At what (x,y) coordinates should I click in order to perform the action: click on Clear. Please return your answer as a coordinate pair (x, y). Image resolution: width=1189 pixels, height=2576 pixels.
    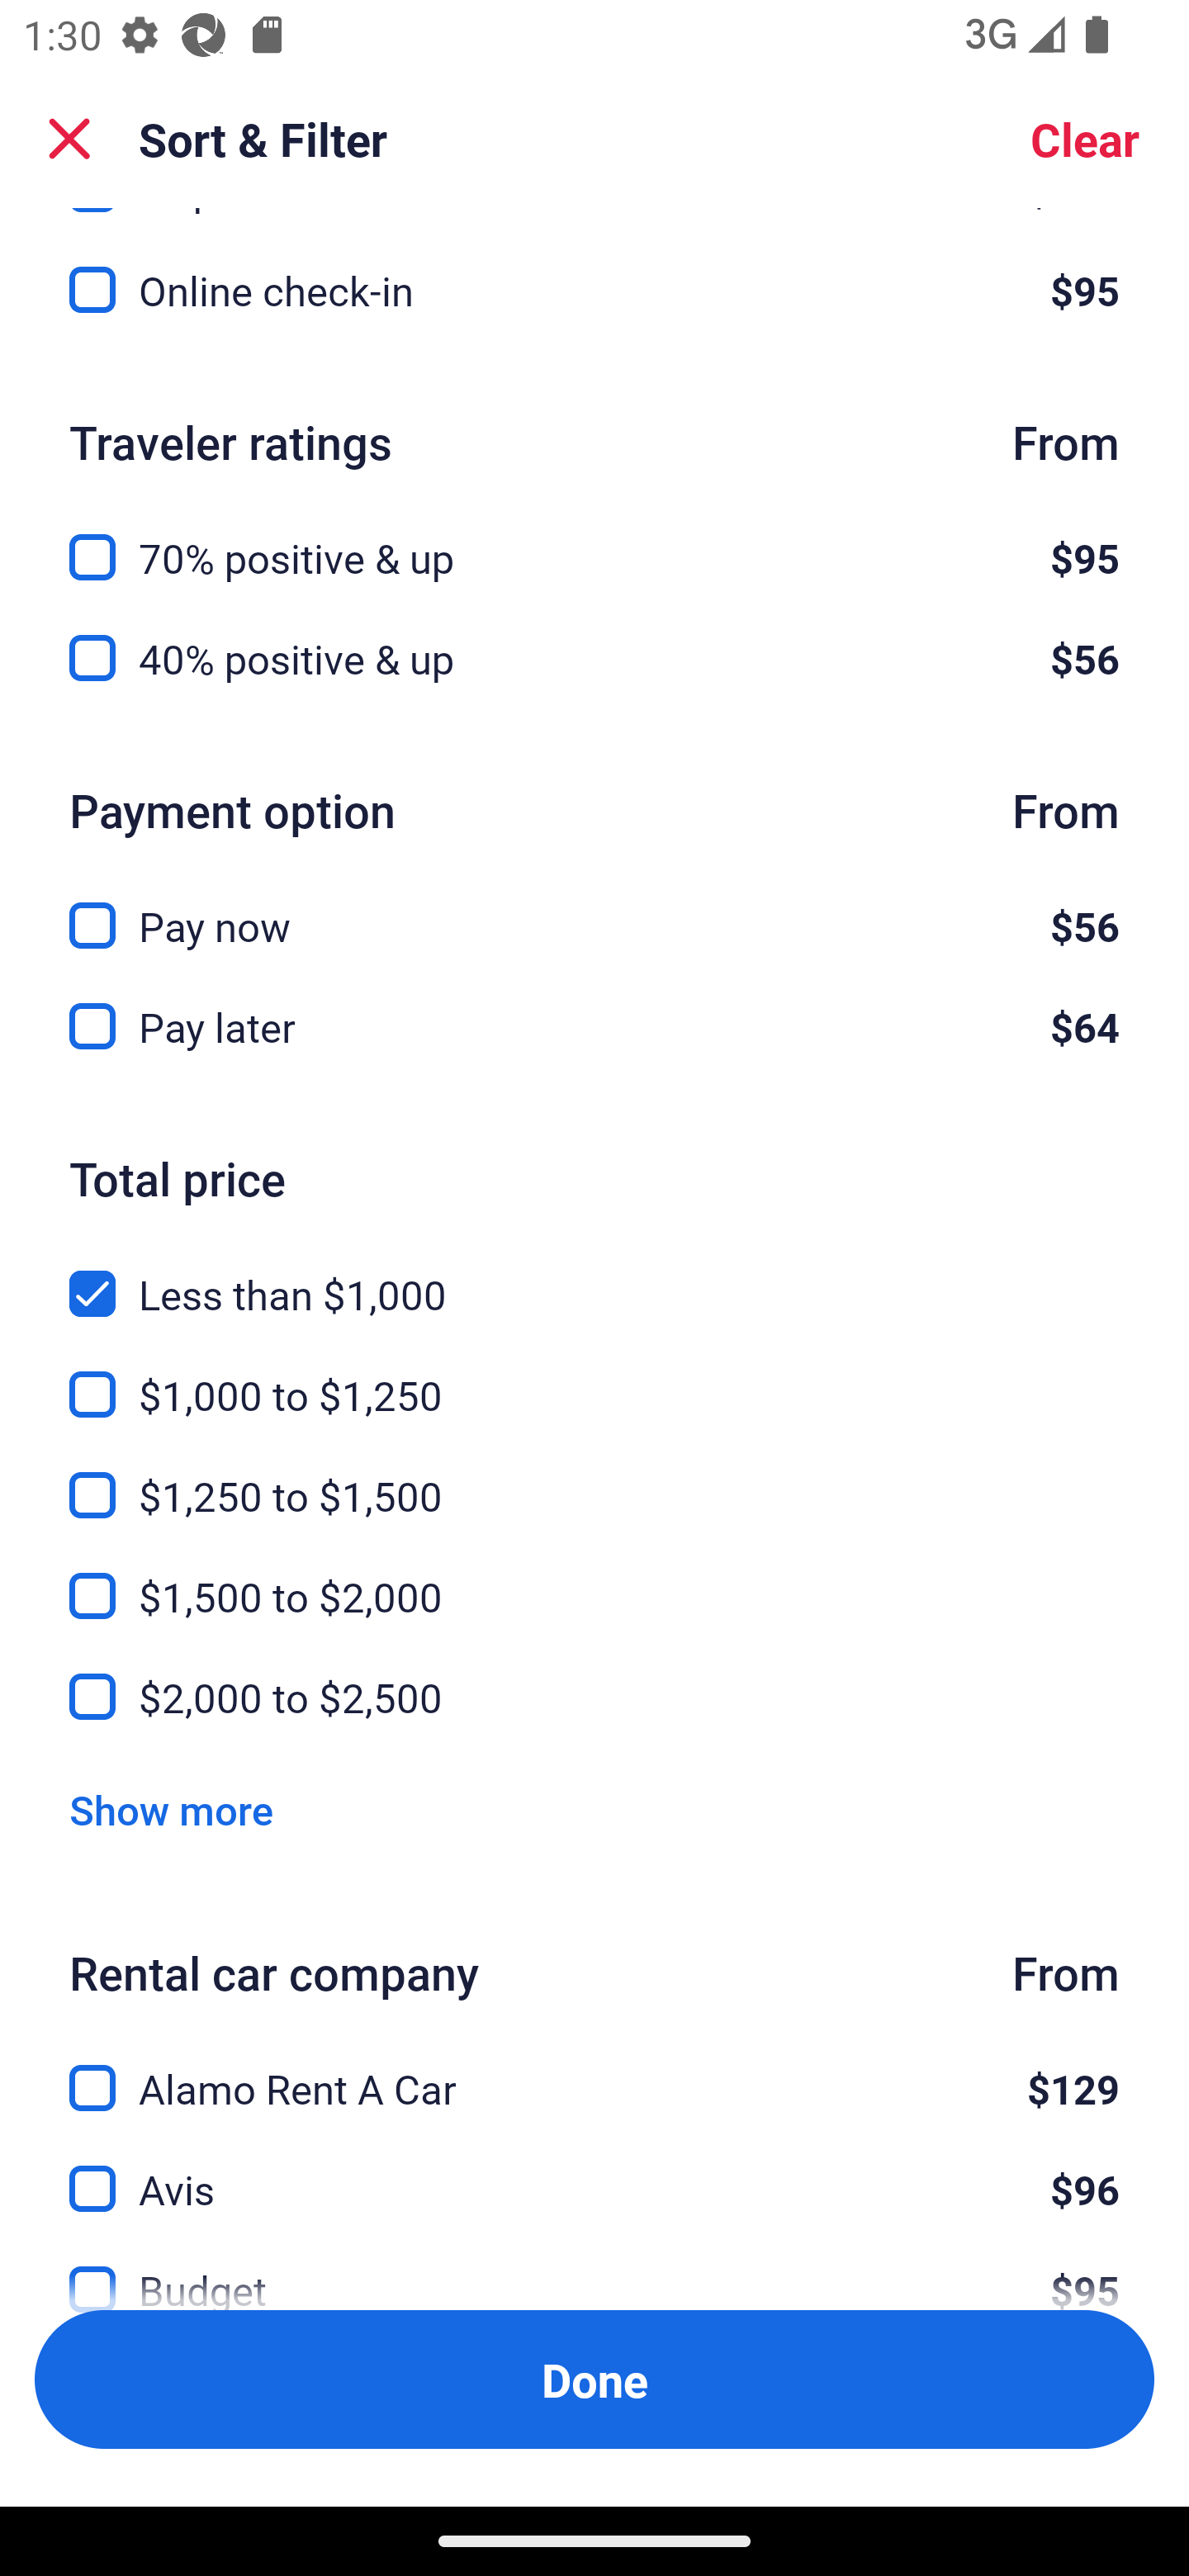
    Looking at the image, I should click on (1085, 139).